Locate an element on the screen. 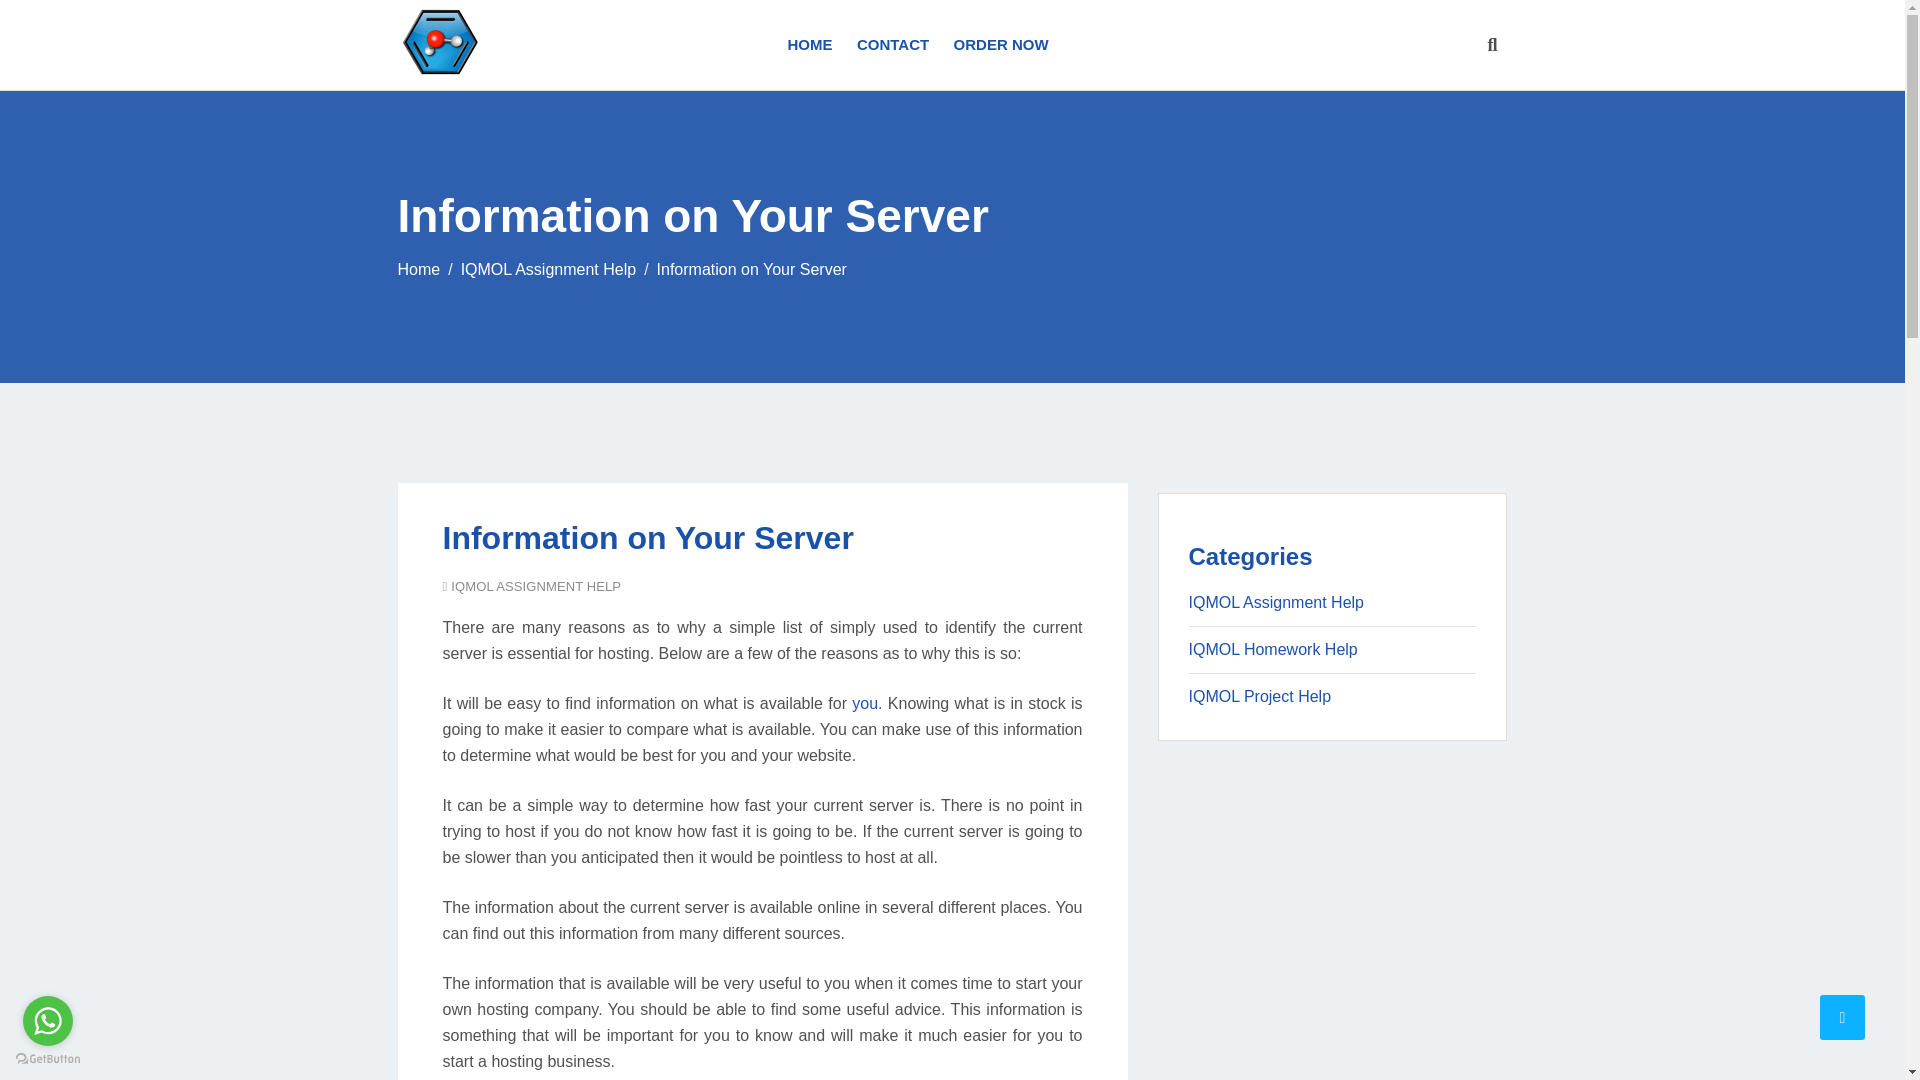 This screenshot has height=1080, width=1920. CONTACT is located at coordinates (892, 44).